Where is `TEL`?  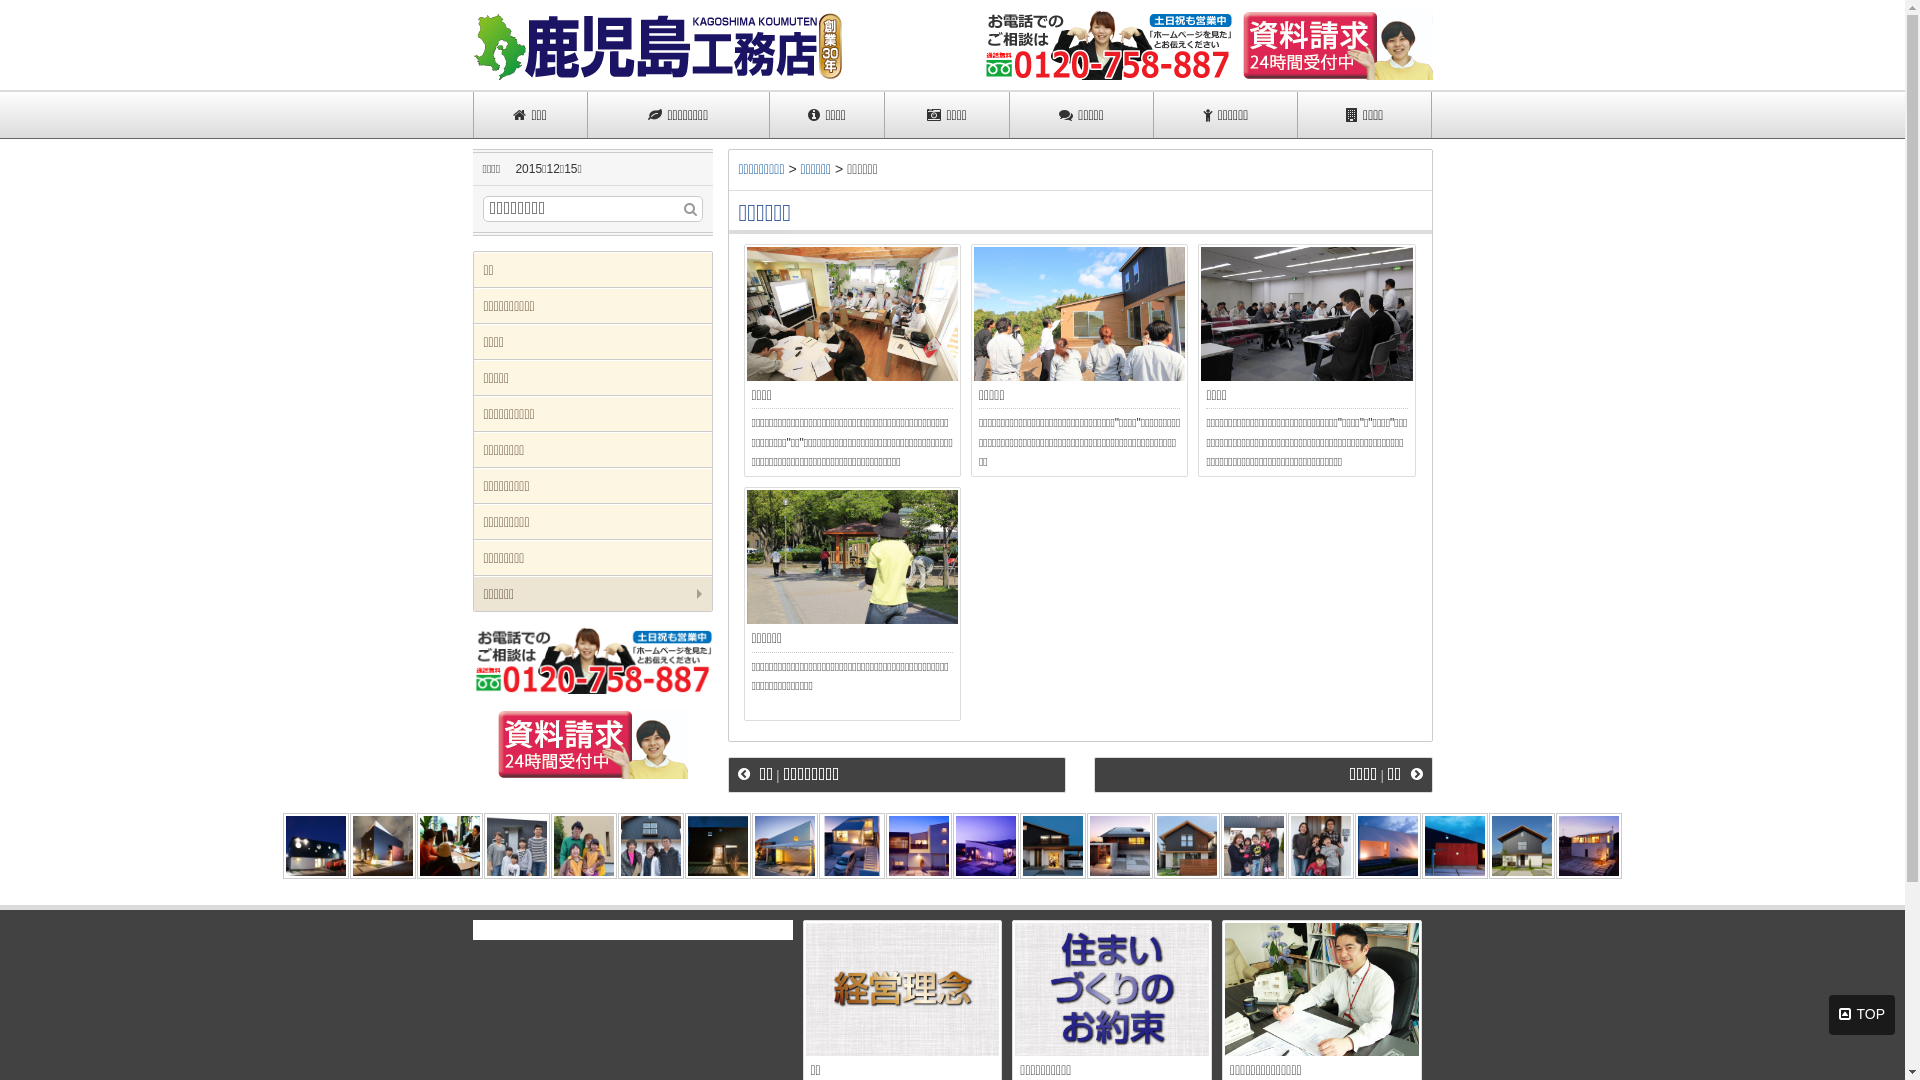 TEL is located at coordinates (592, 660).